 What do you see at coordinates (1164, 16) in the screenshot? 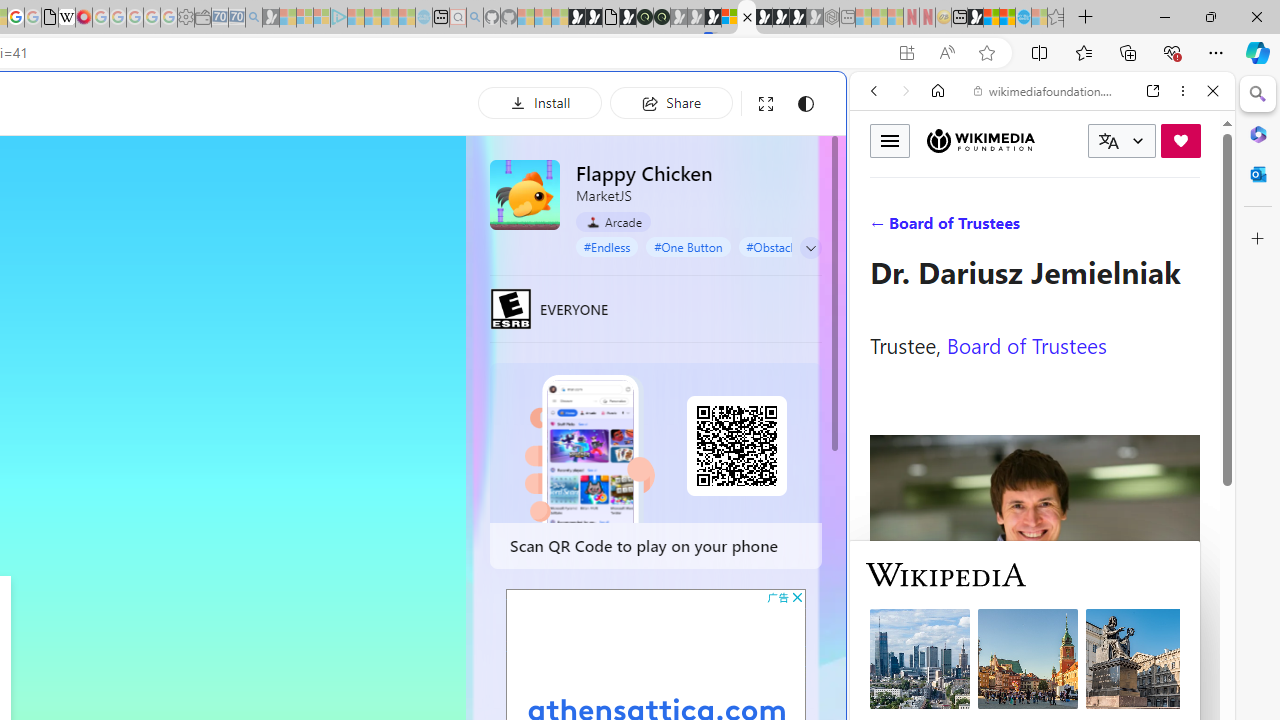
I see `Minimize` at bounding box center [1164, 16].